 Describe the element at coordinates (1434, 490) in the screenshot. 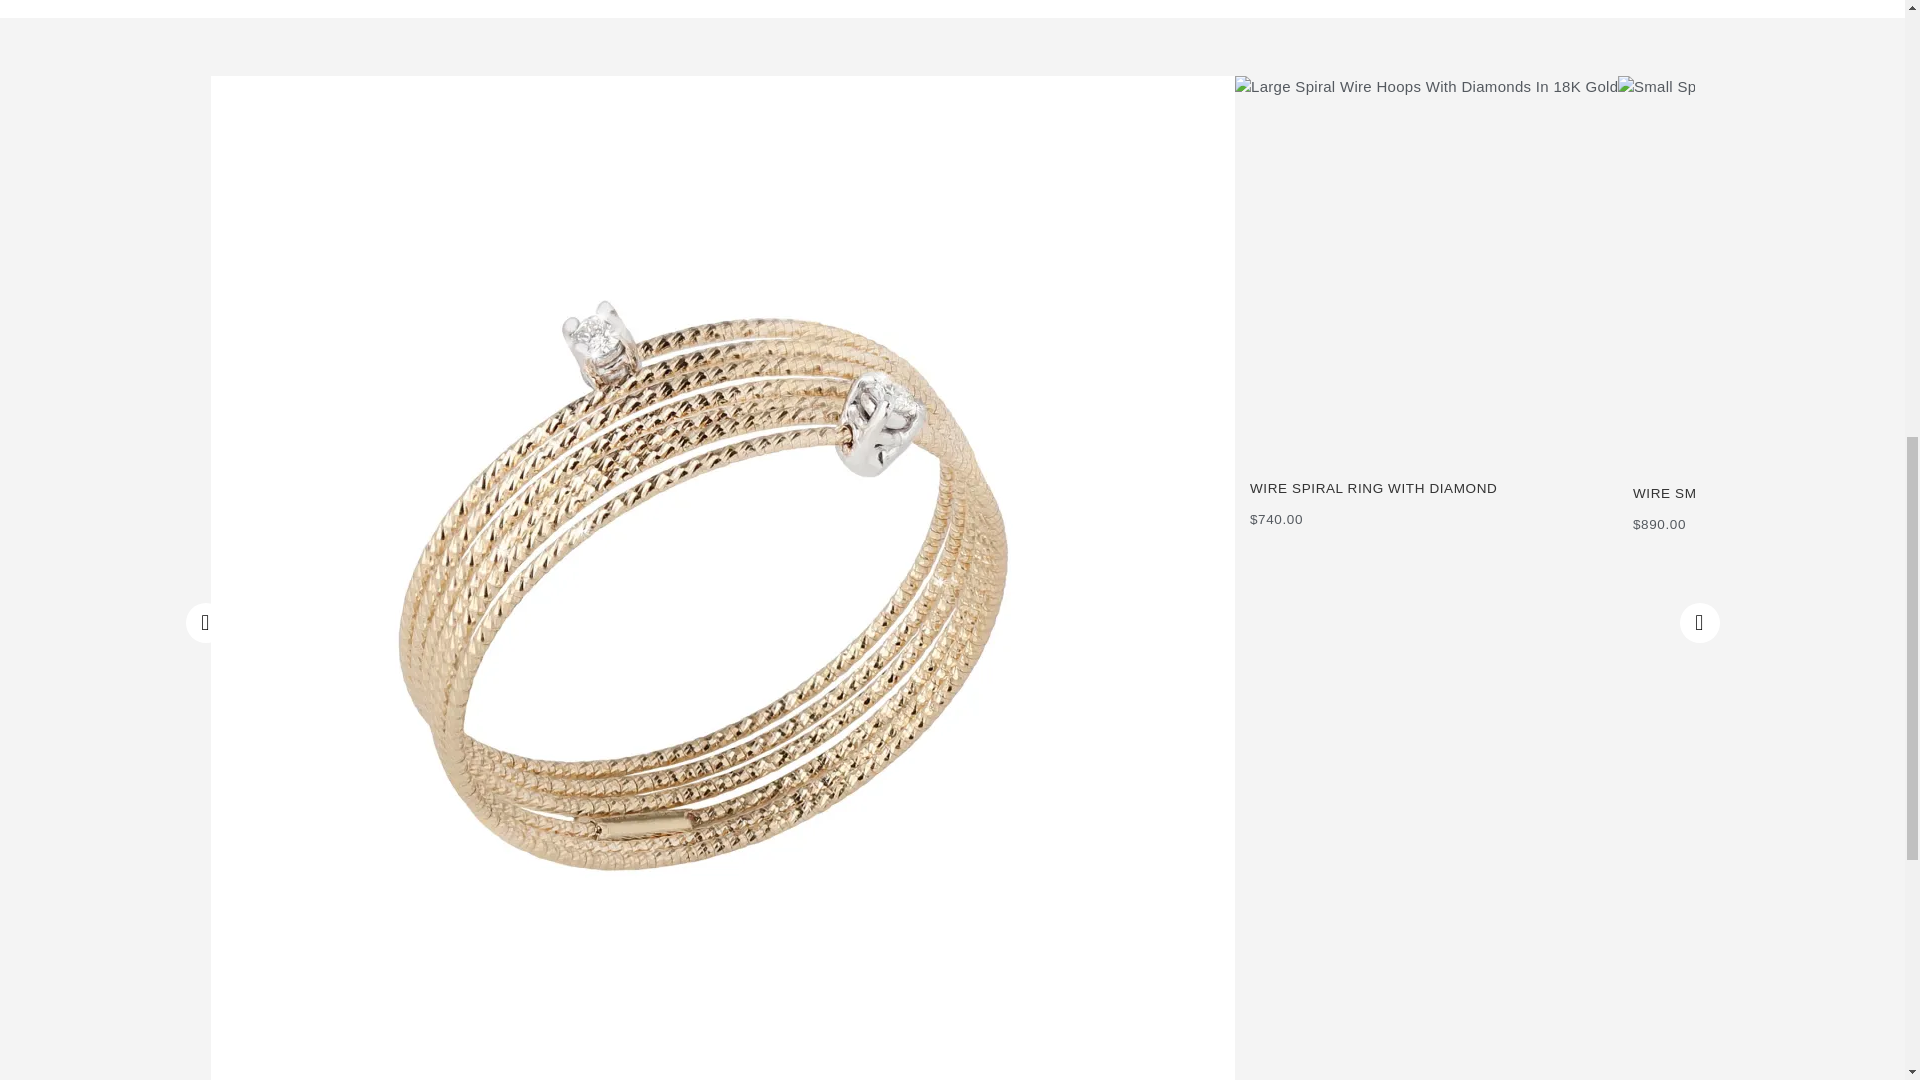

I see `WIRE SPIRAL RING WITH DIAMOND` at that location.